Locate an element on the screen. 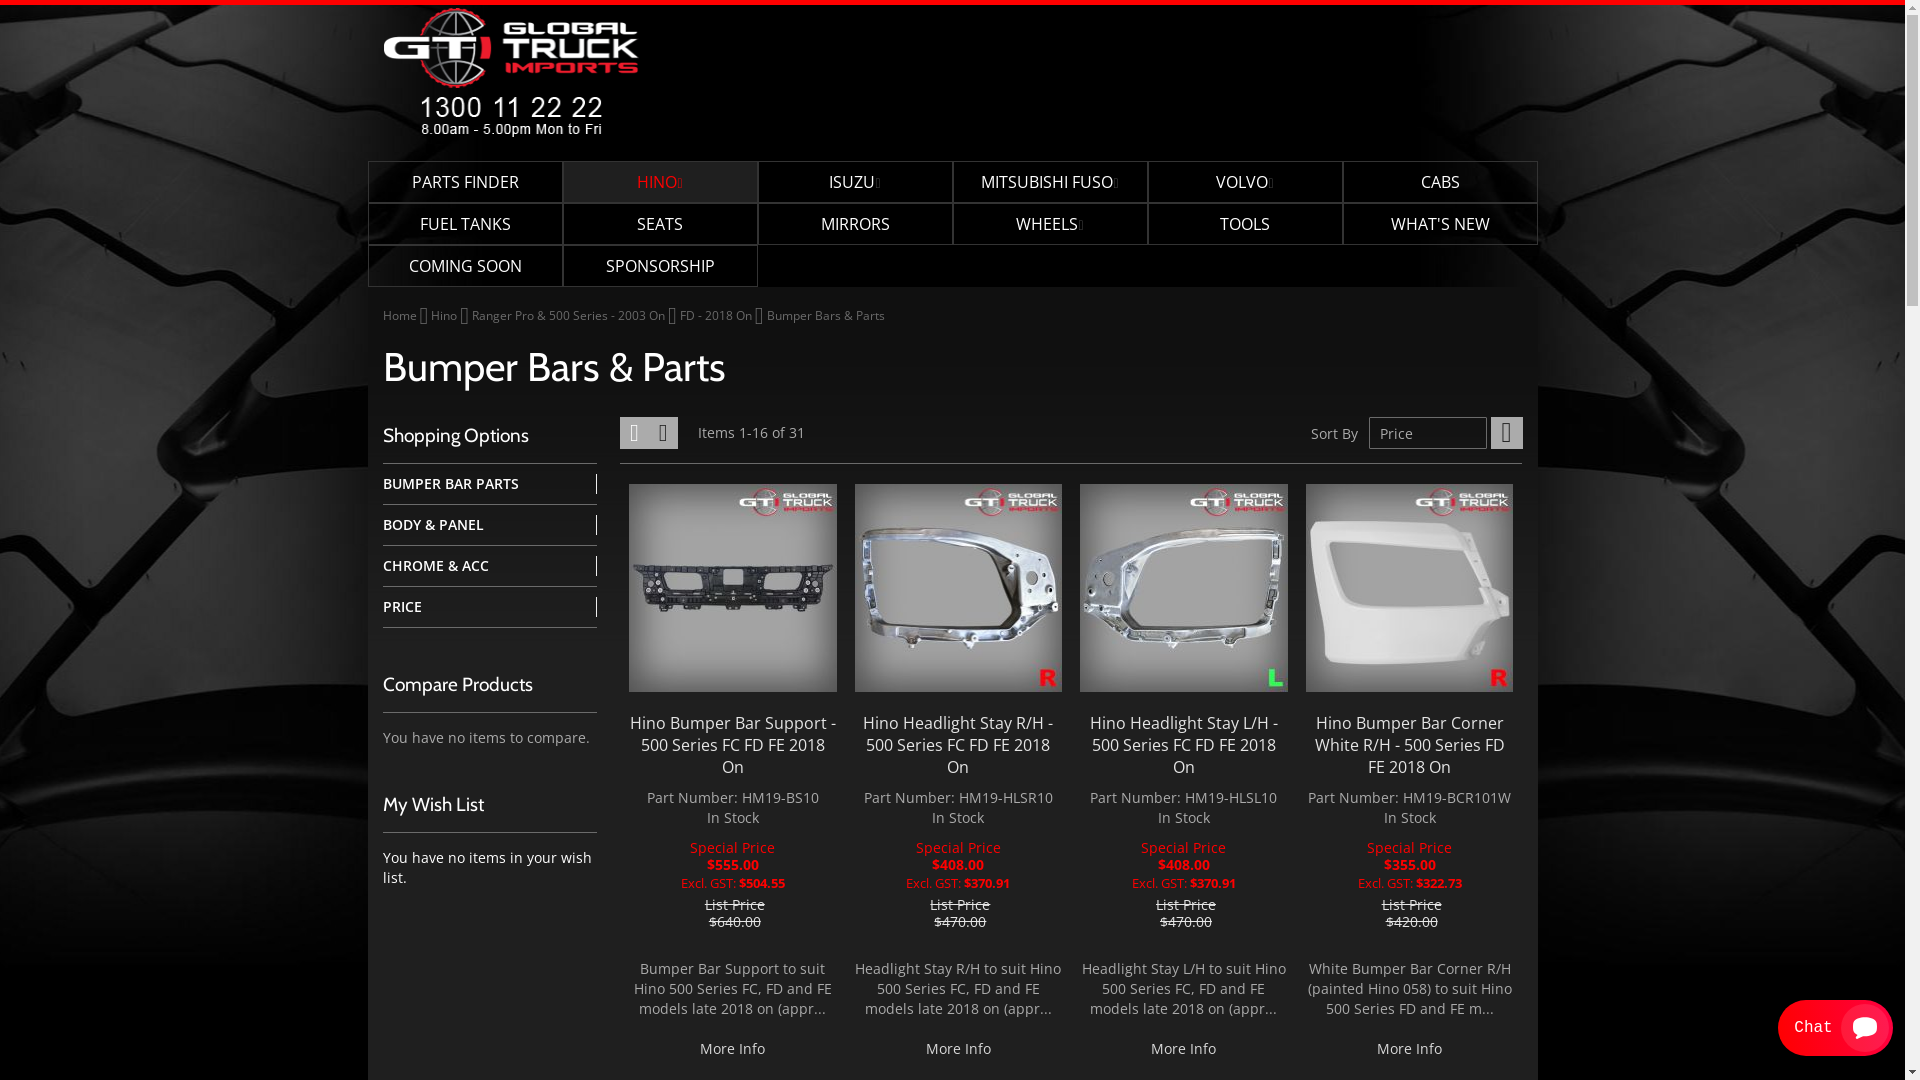 Image resolution: width=1920 pixels, height=1080 pixels. Smartsupp widget button is located at coordinates (1836, 1028).